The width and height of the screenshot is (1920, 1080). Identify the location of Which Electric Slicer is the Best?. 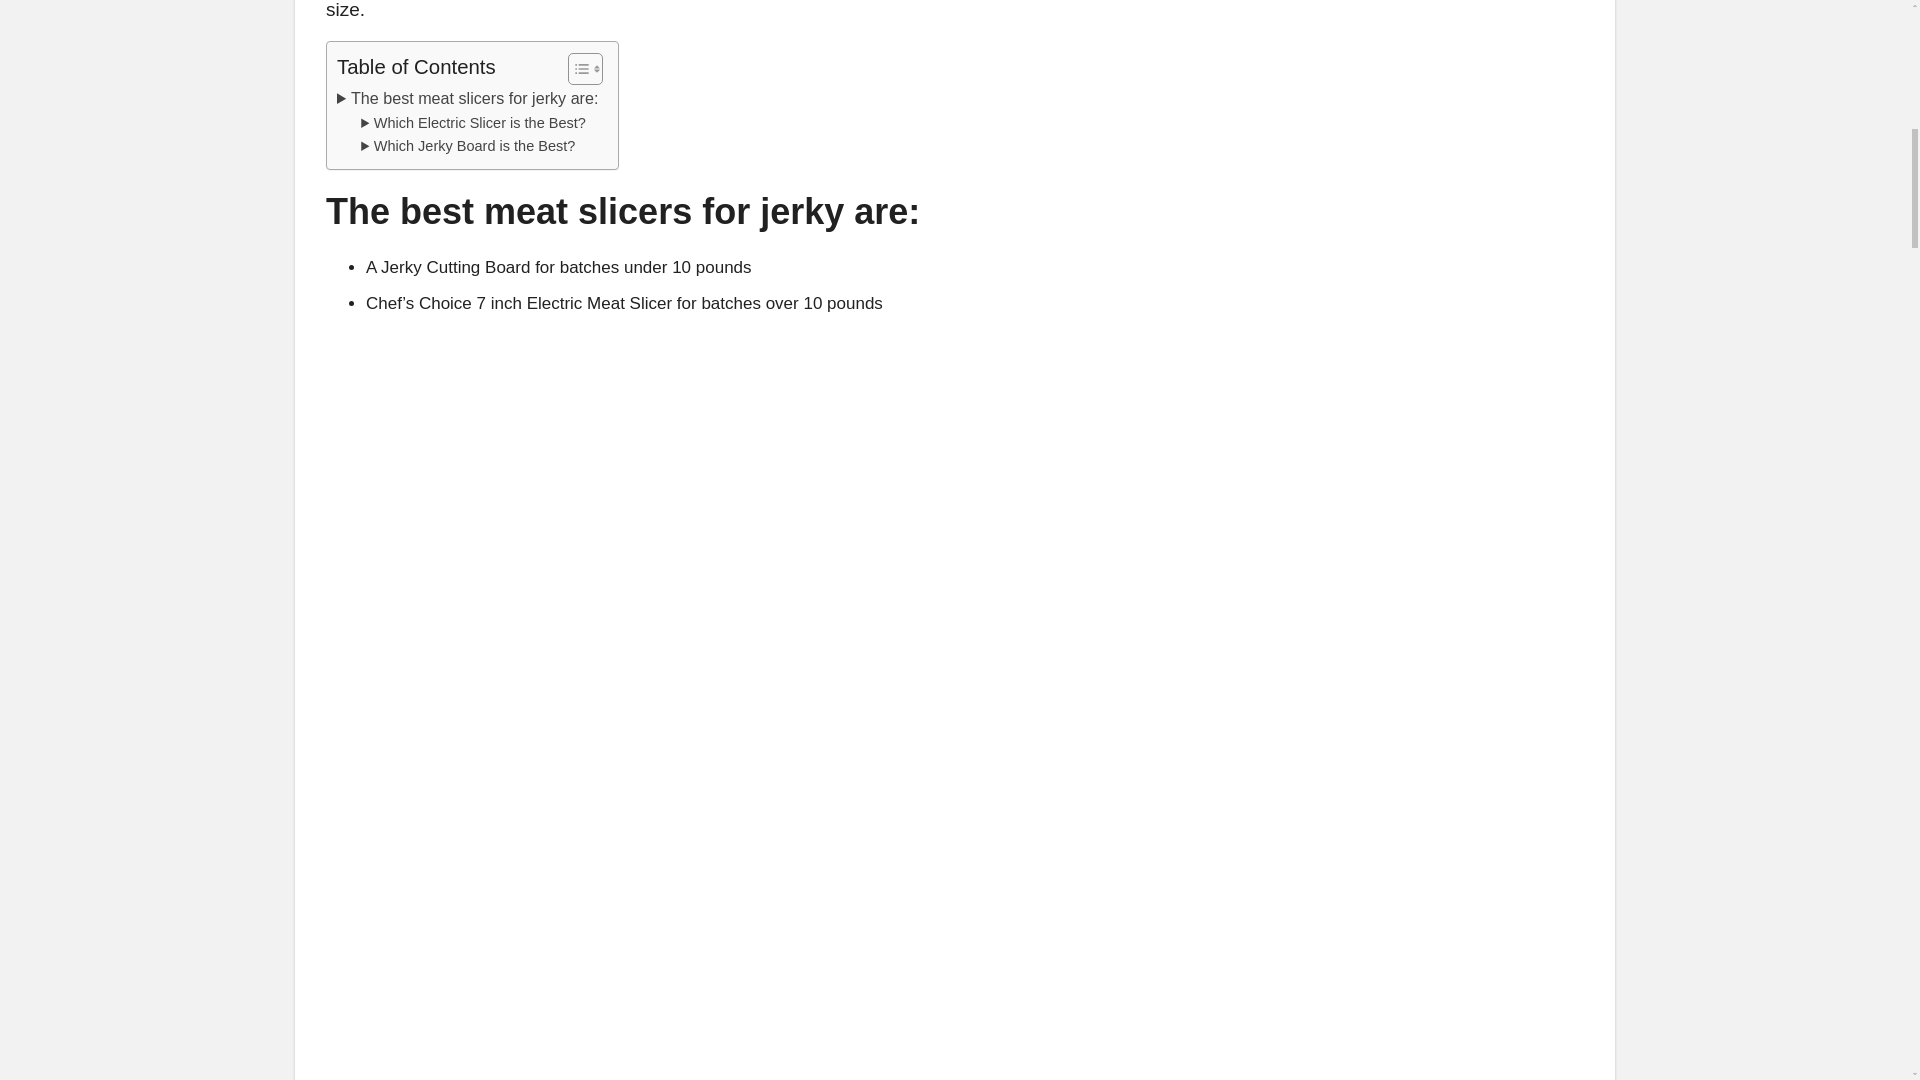
(472, 124).